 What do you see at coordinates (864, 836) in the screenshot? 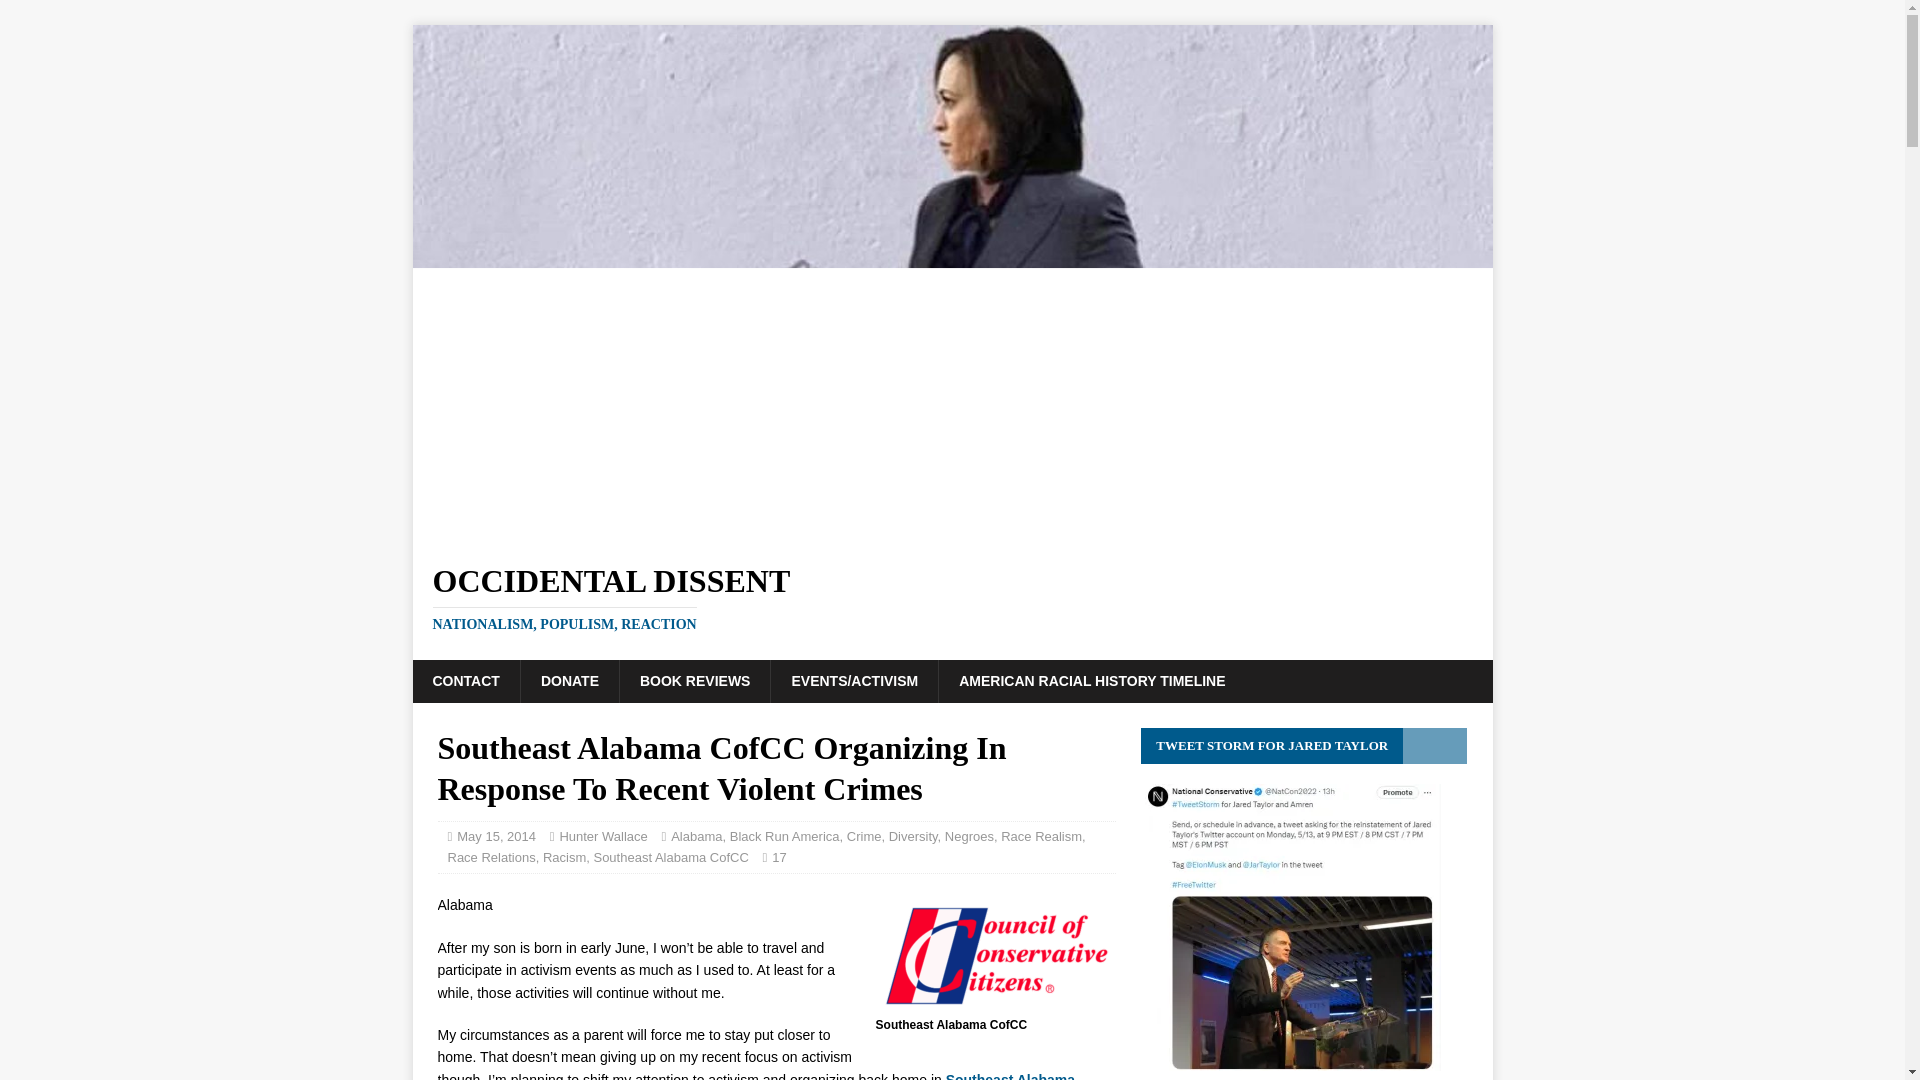
I see `Crime` at bounding box center [864, 836].